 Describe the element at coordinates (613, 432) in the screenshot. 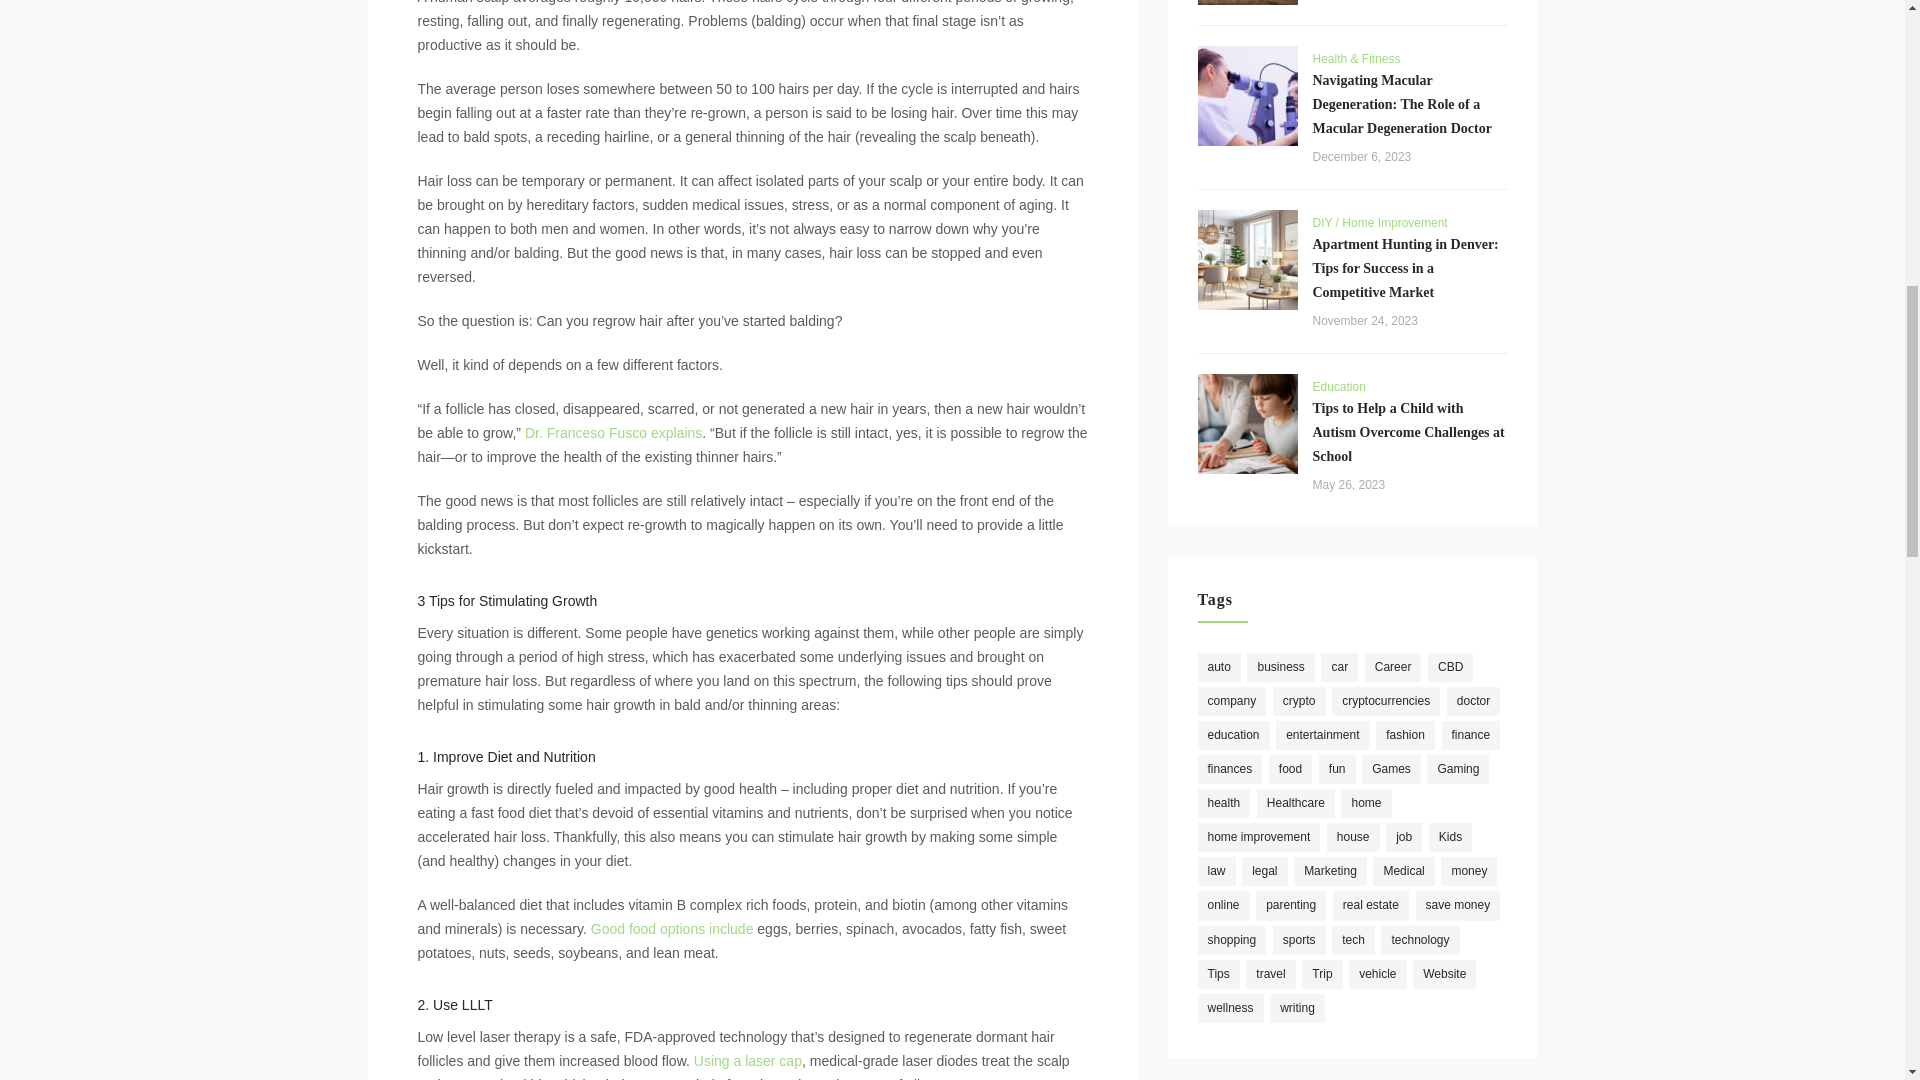

I see `Dr. Franceso Fusco explains` at that location.